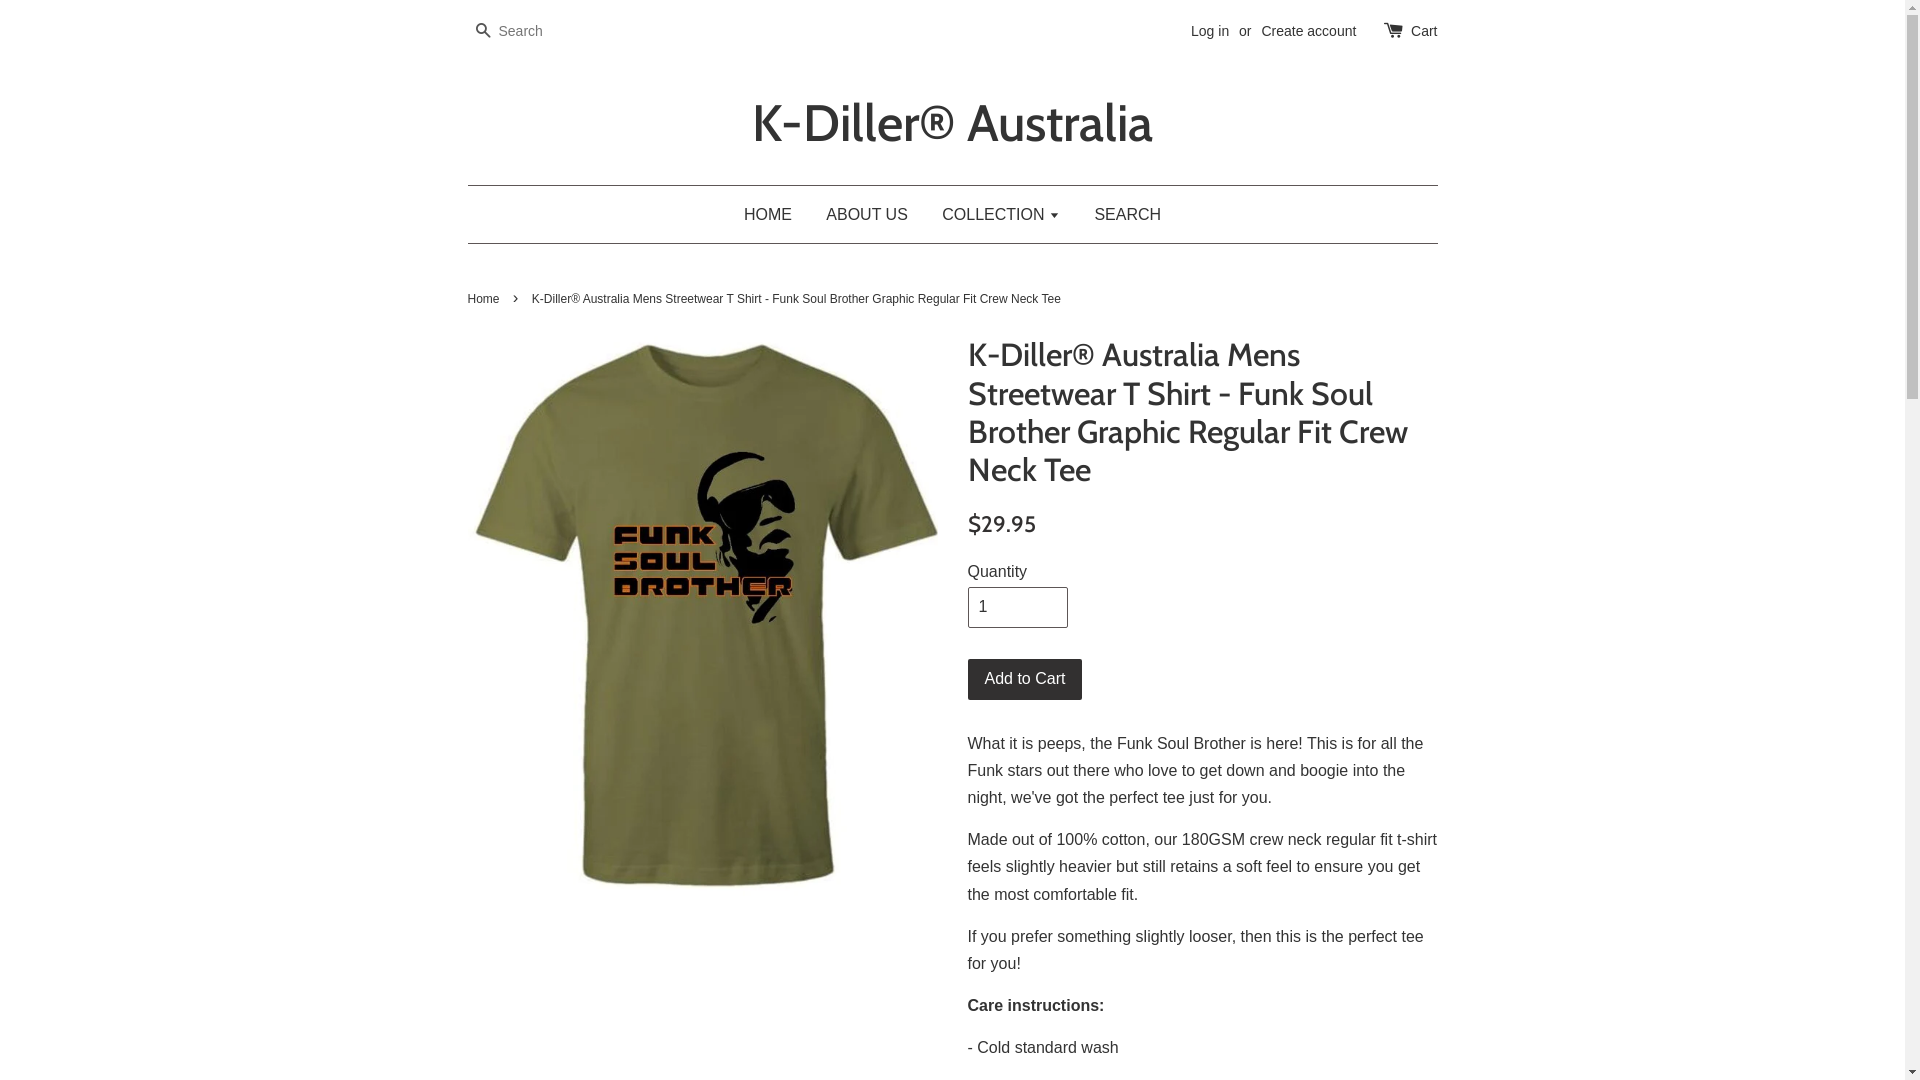  Describe the element at coordinates (1210, 30) in the screenshot. I see `Log in` at that location.